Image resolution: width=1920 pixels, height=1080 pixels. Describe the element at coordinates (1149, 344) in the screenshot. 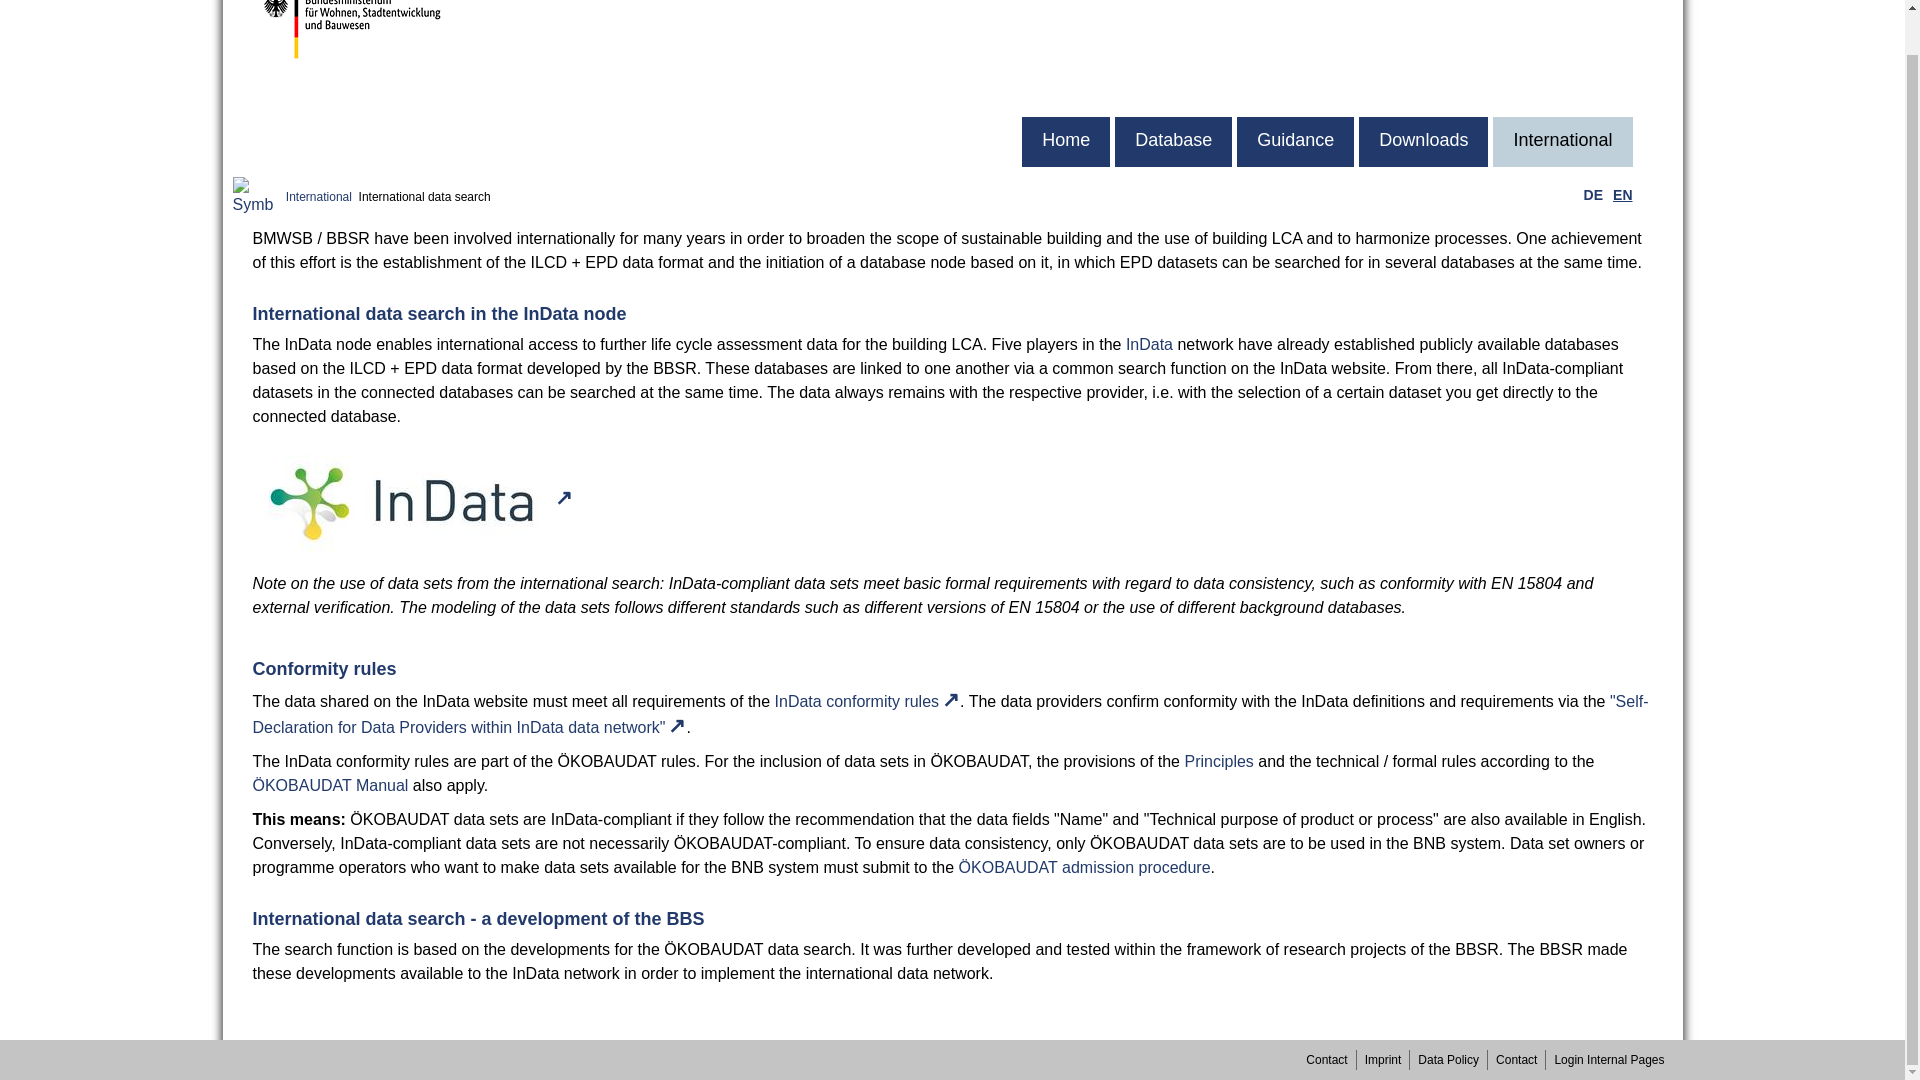

I see `InData` at that location.